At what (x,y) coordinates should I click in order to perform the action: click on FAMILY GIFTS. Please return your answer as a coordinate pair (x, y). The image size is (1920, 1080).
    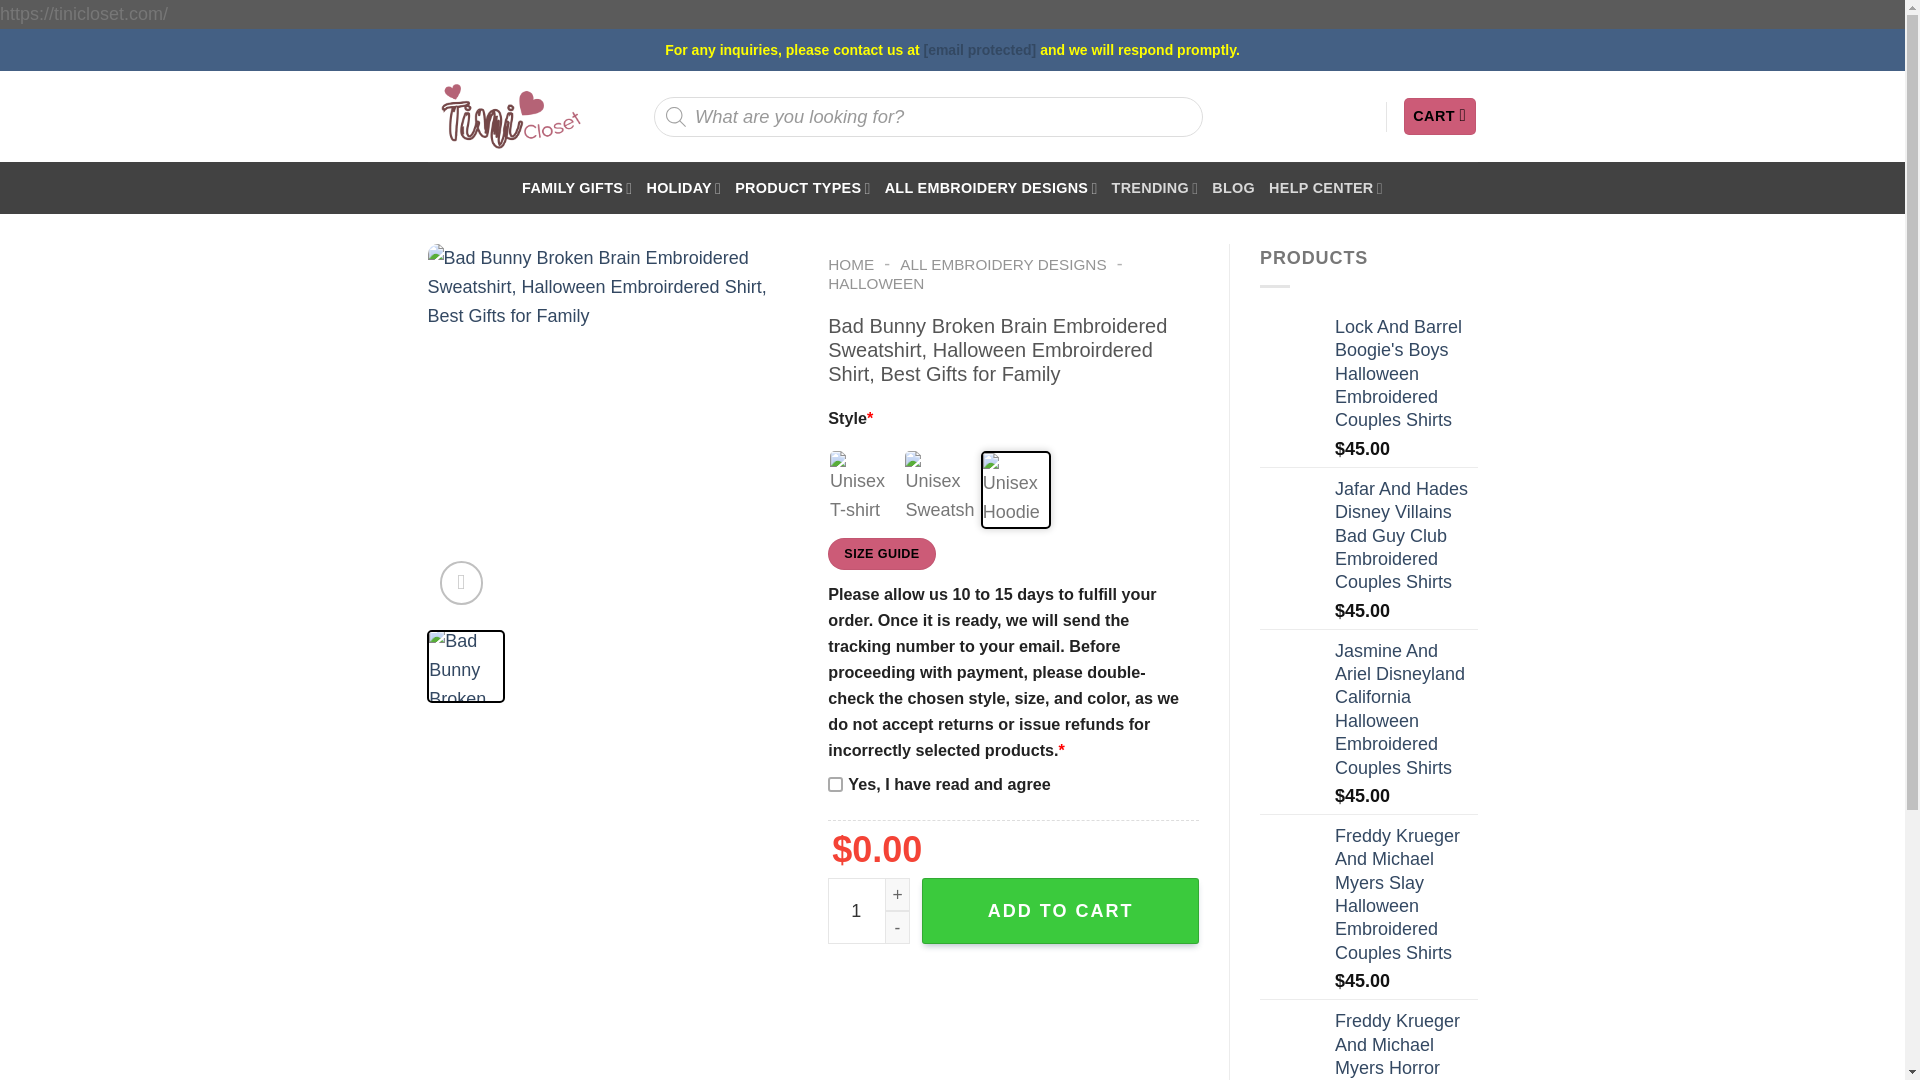
    Looking at the image, I should click on (576, 188).